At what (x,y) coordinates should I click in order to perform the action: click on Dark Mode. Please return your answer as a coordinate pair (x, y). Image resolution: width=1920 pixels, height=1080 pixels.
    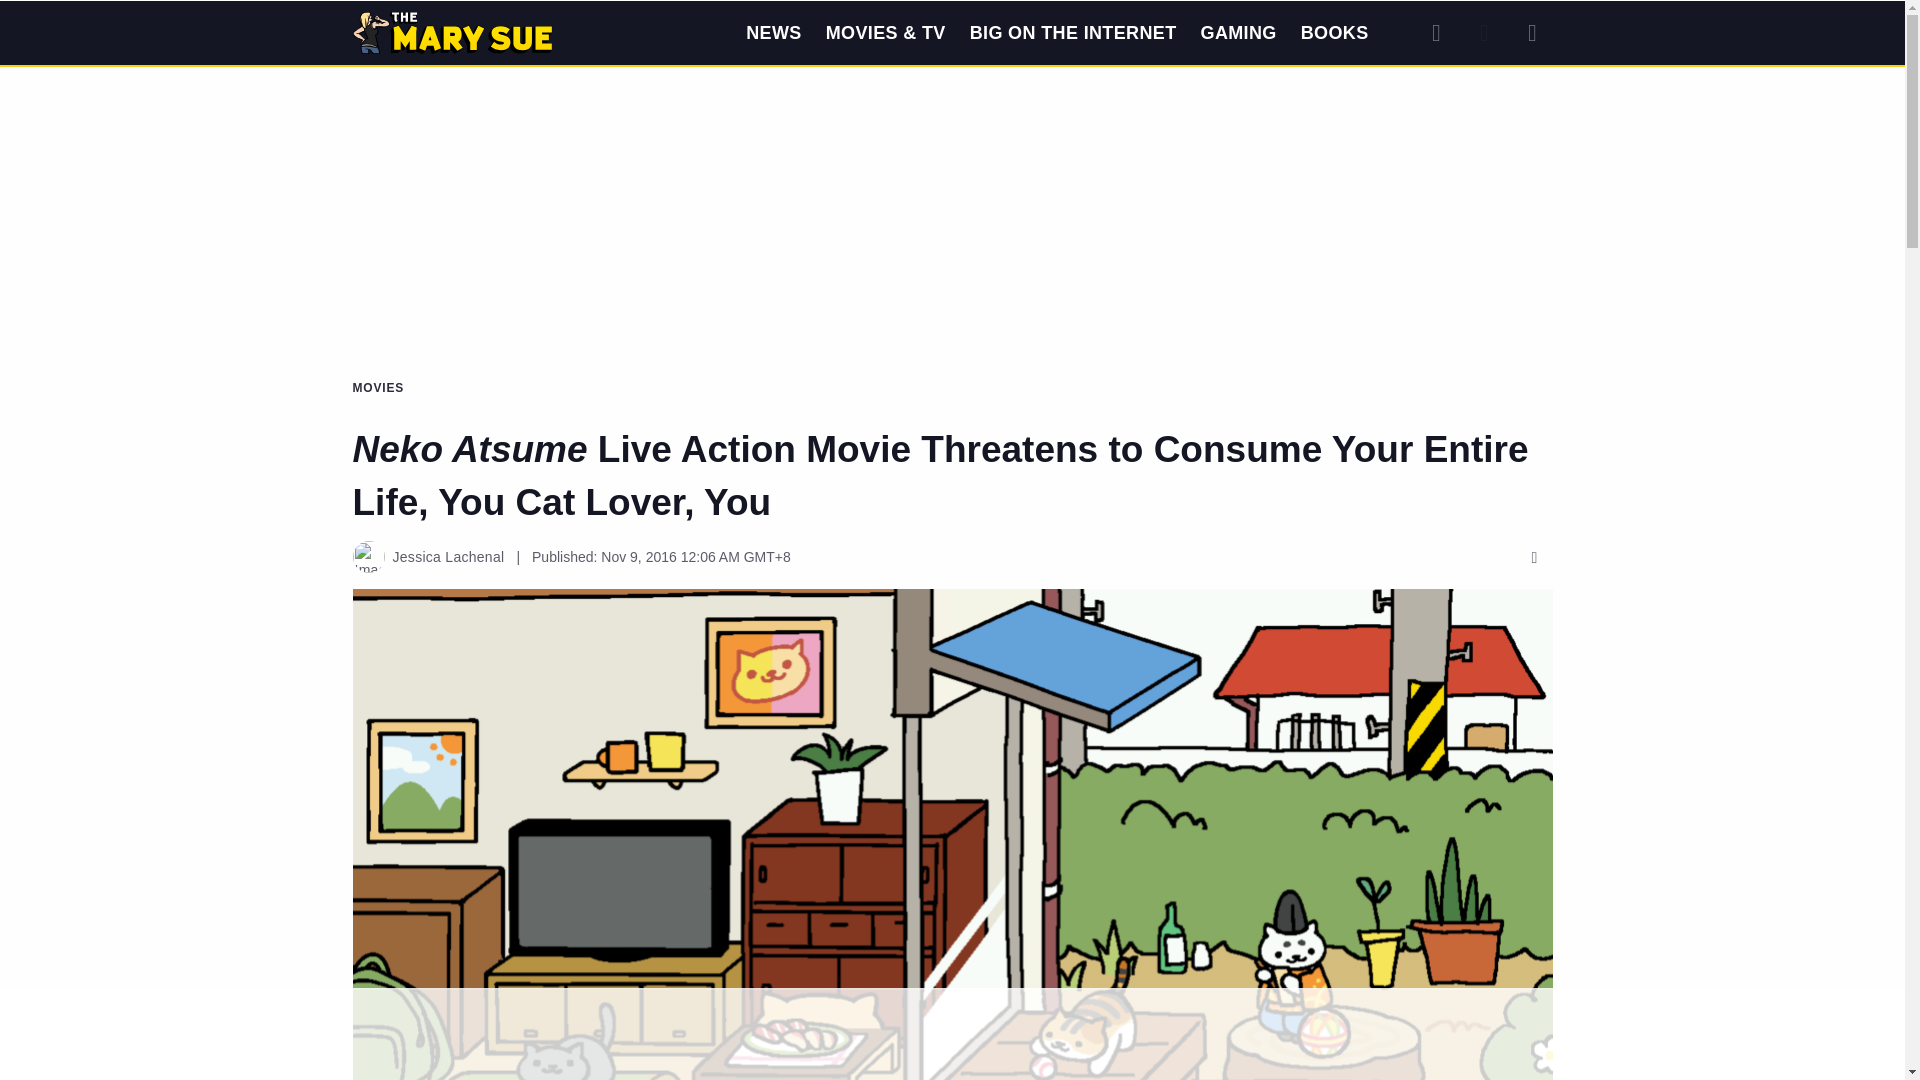
    Looking at the image, I should click on (1483, 32).